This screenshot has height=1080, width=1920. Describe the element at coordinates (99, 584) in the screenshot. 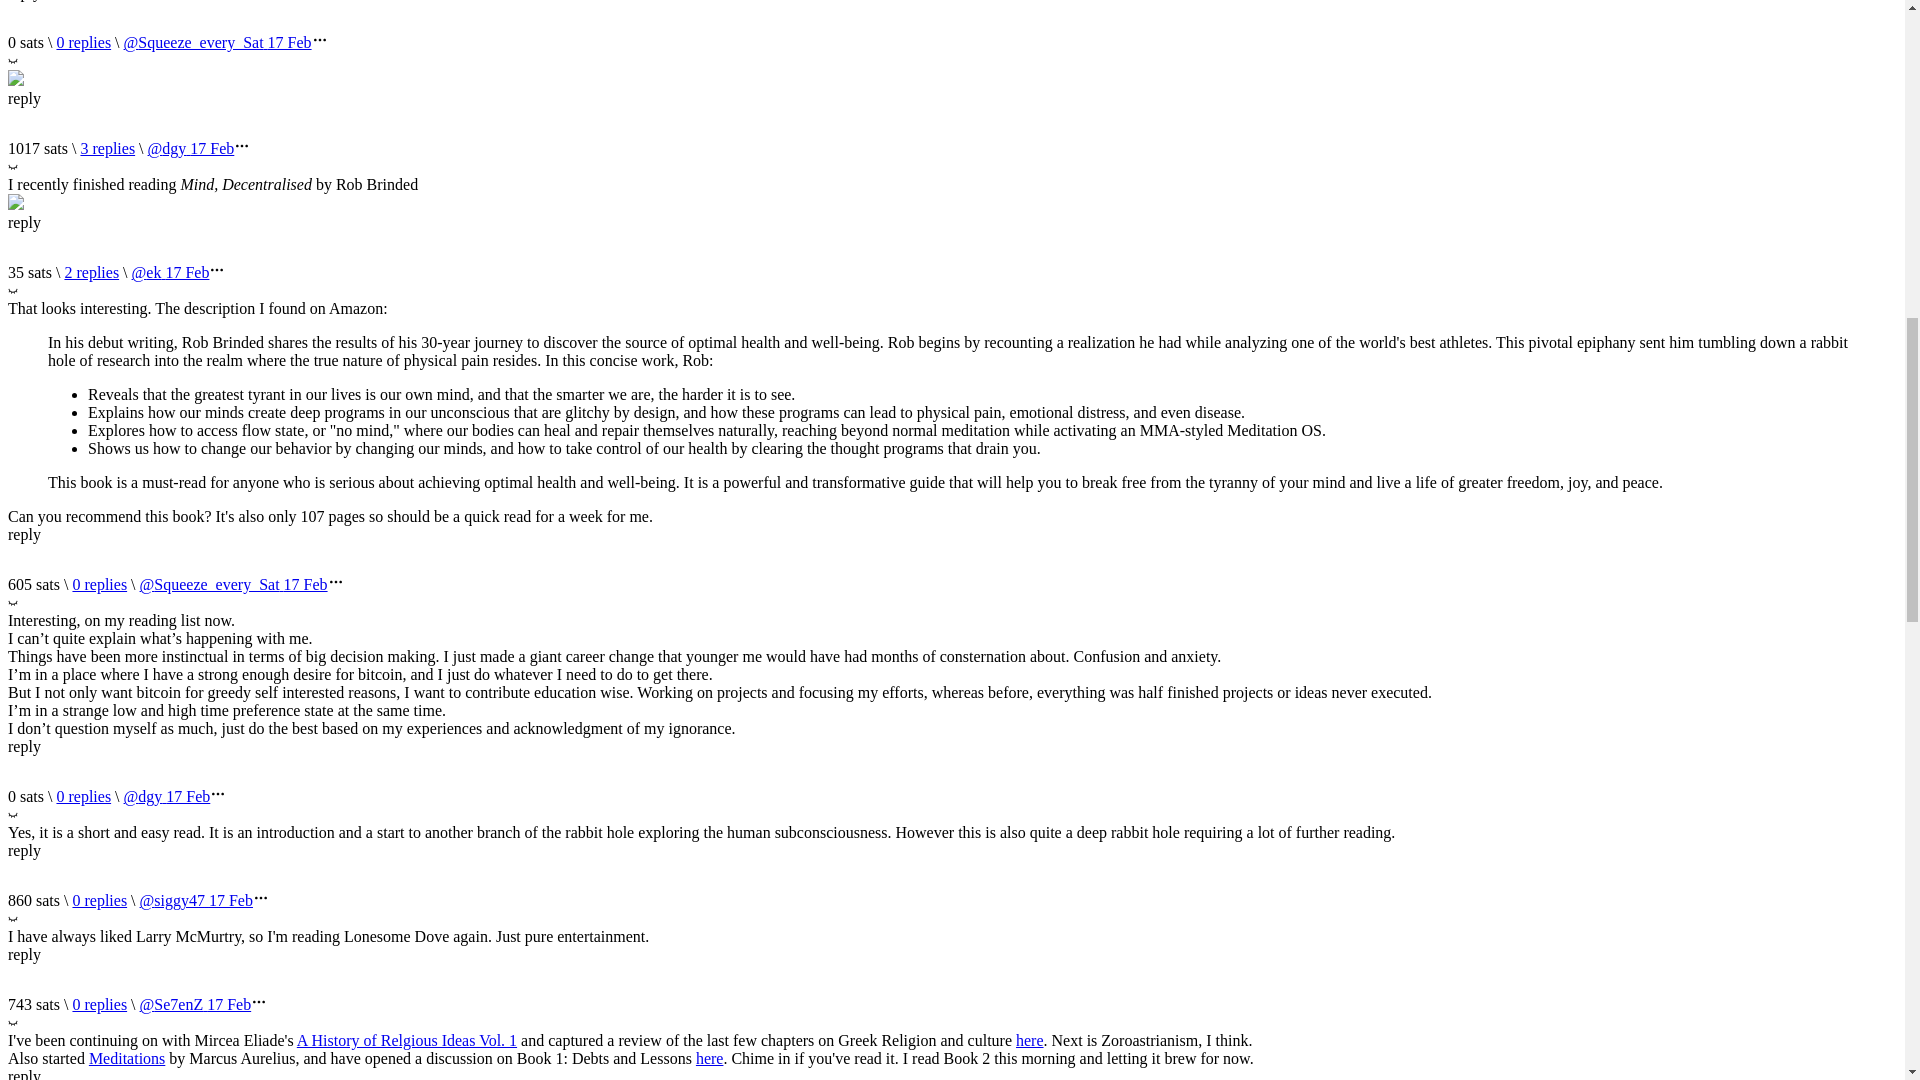

I see `0 sats` at that location.